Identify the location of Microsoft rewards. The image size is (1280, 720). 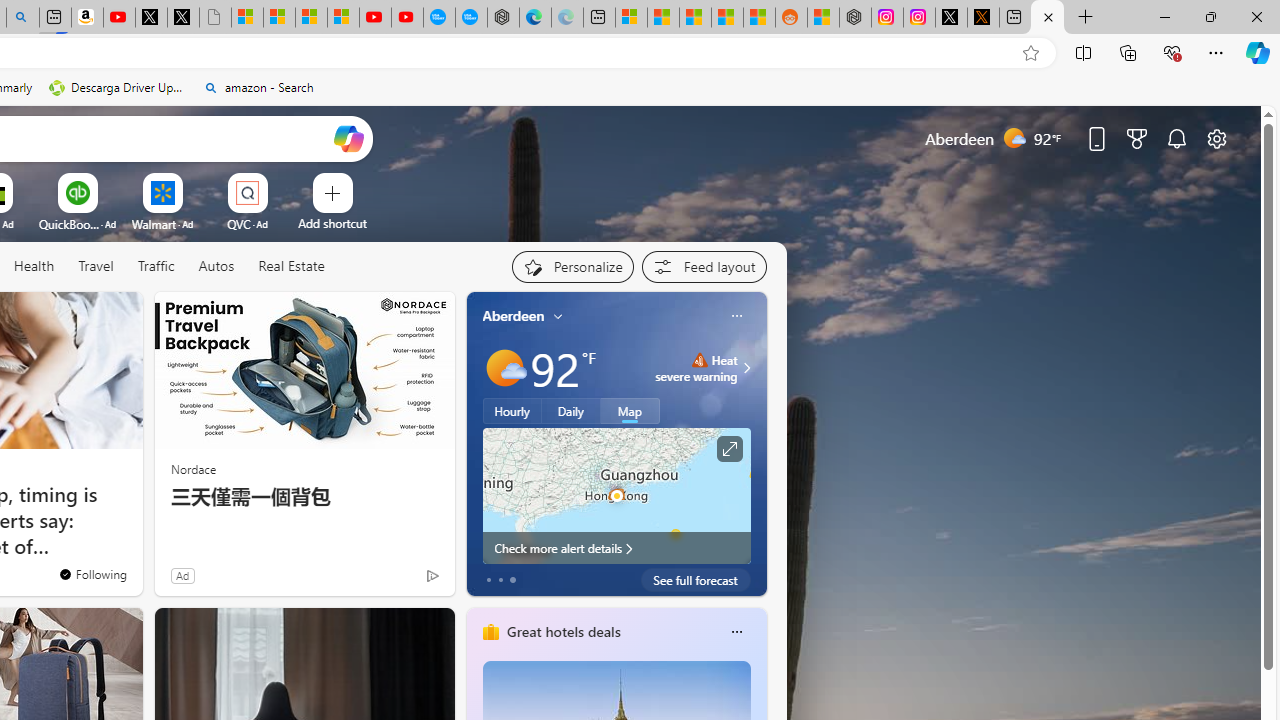
(1137, 138).